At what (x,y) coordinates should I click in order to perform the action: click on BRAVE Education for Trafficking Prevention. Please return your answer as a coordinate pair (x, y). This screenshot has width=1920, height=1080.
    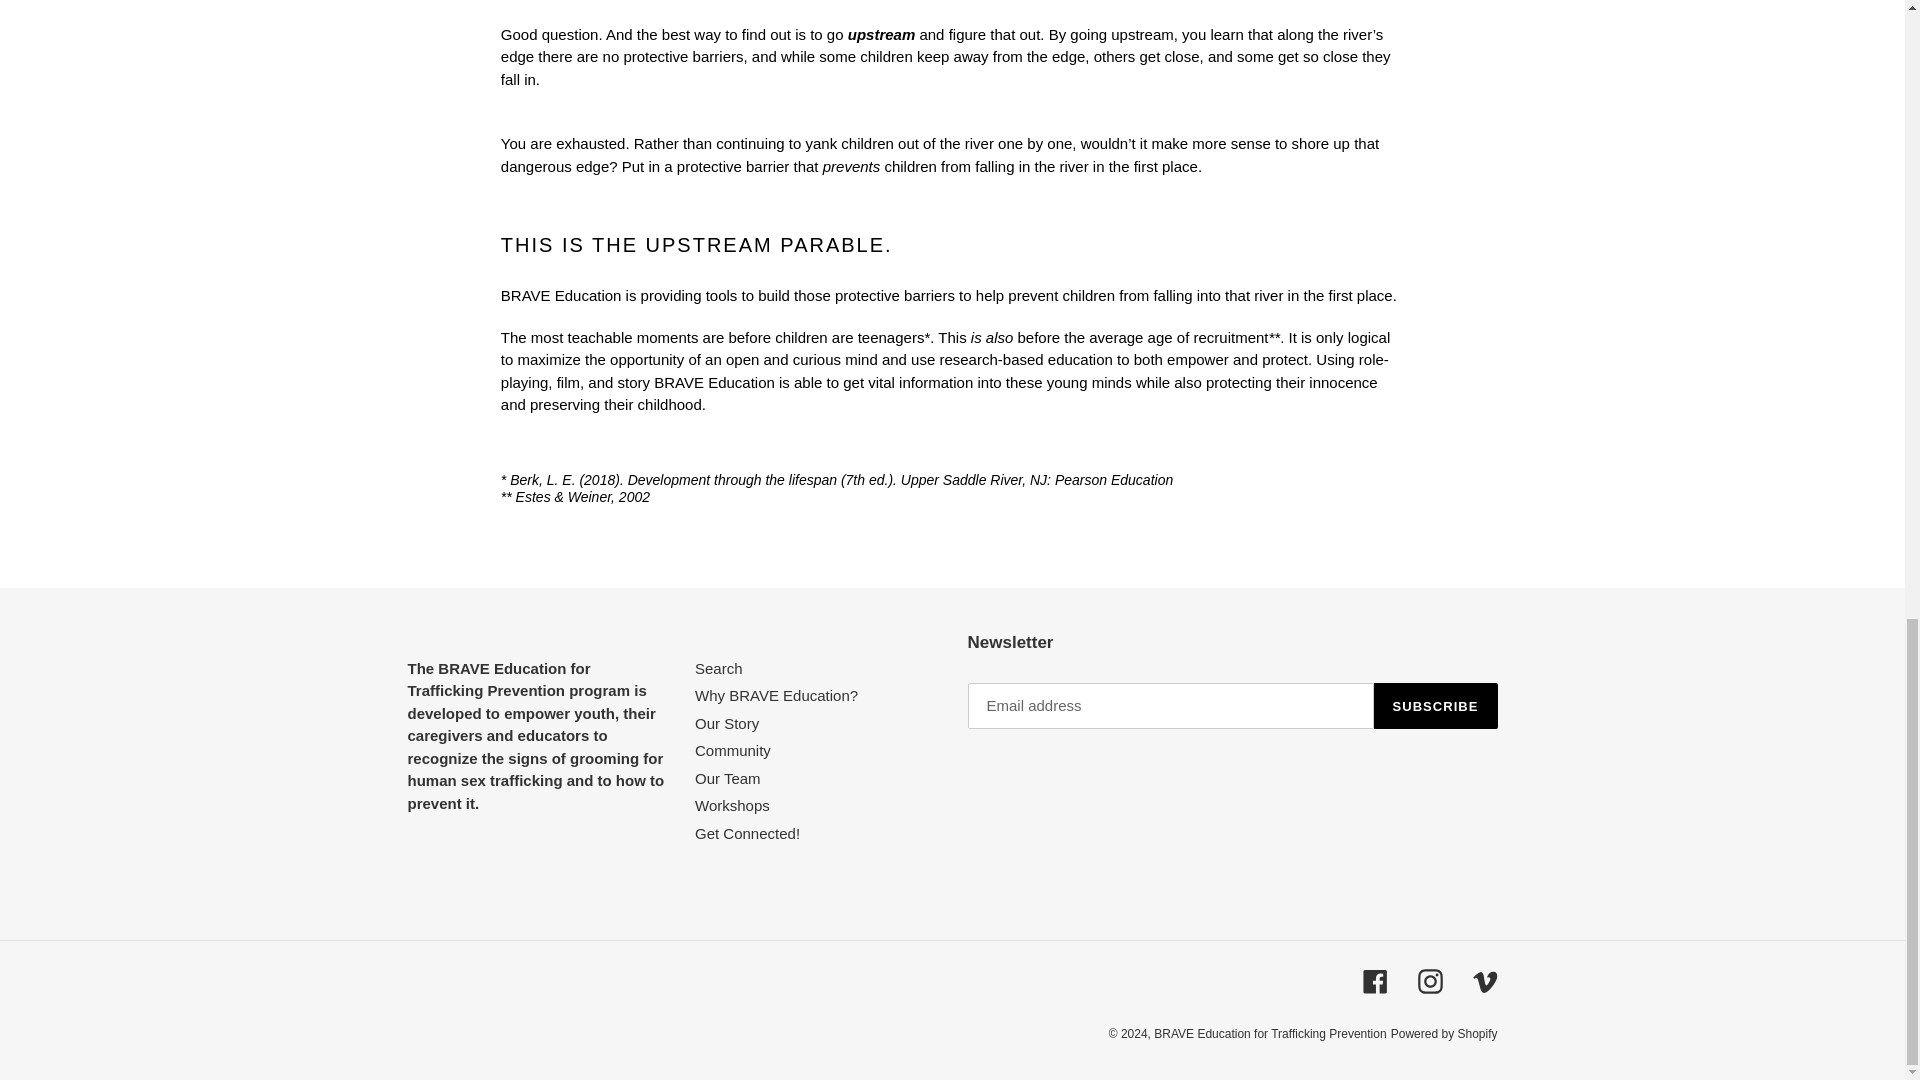
    Looking at the image, I should click on (1270, 1034).